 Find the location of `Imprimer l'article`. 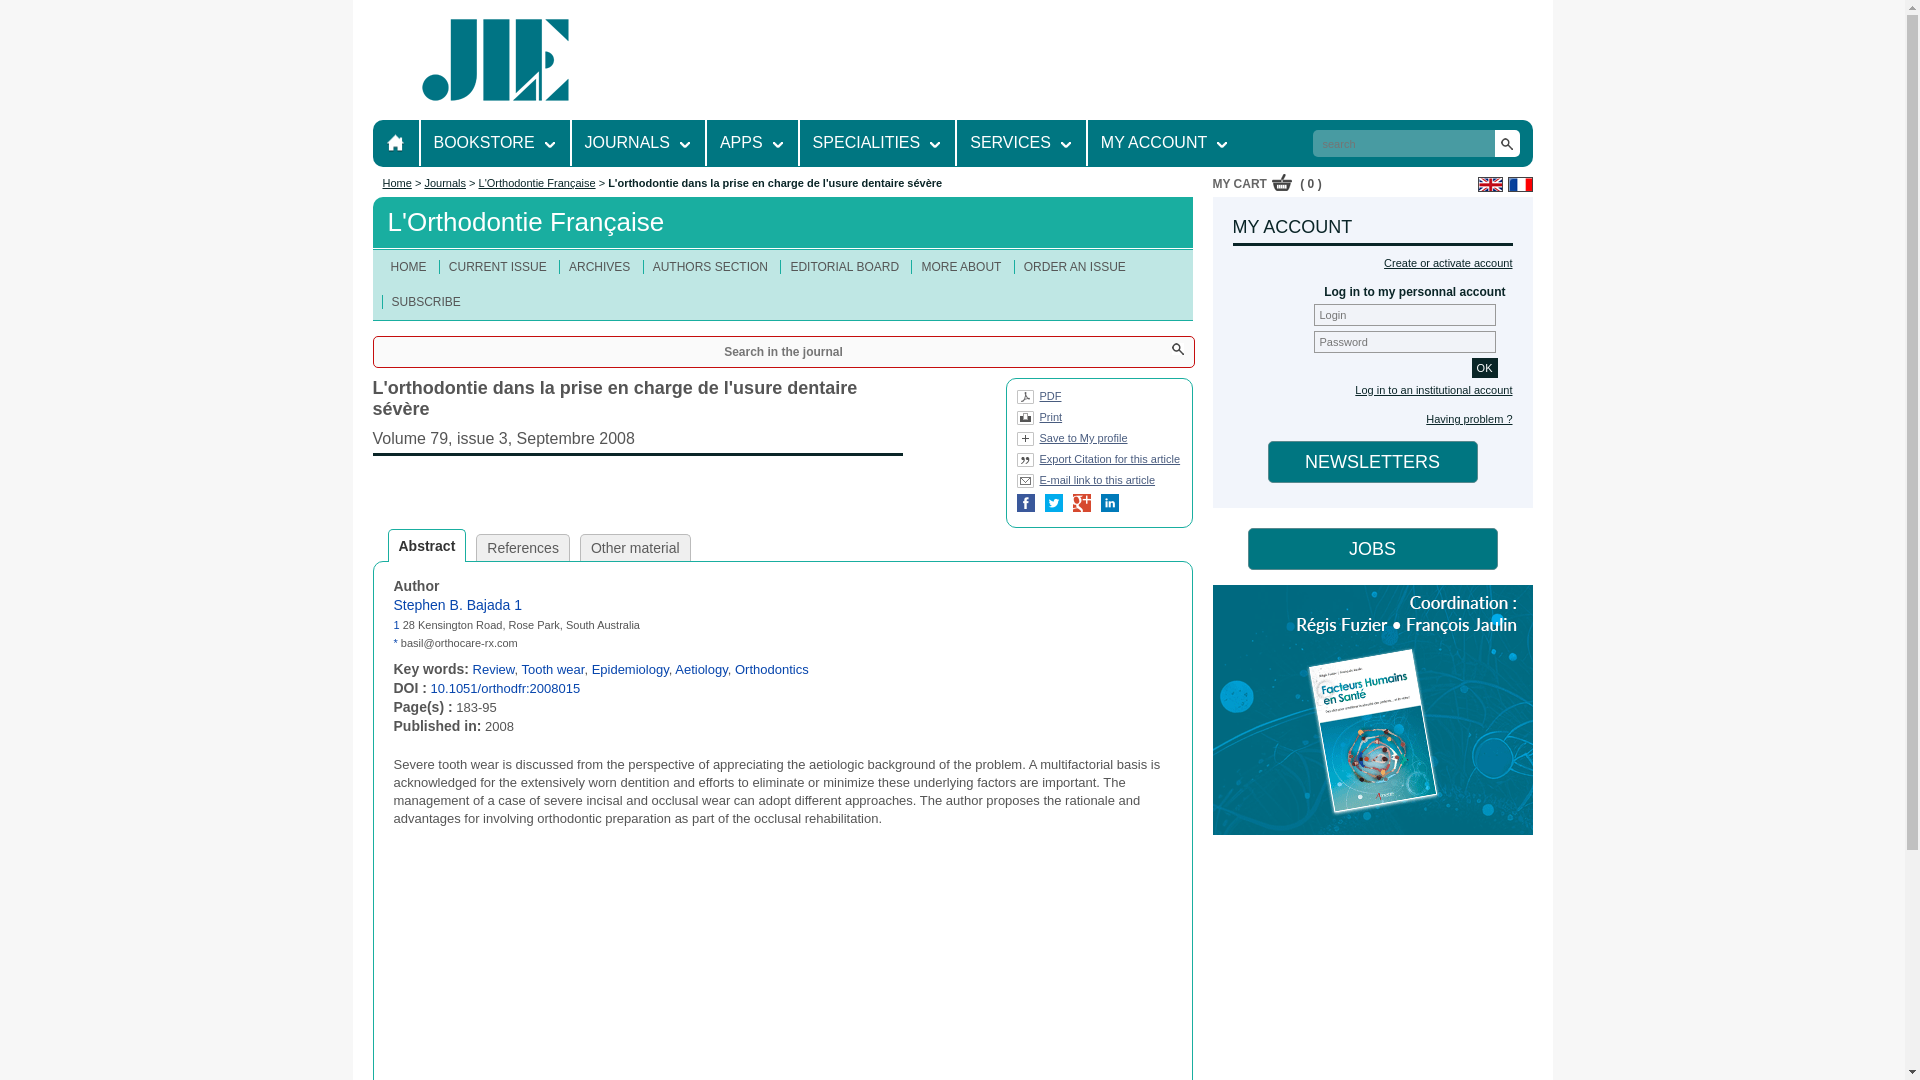

Imprimer l'article is located at coordinates (1038, 420).